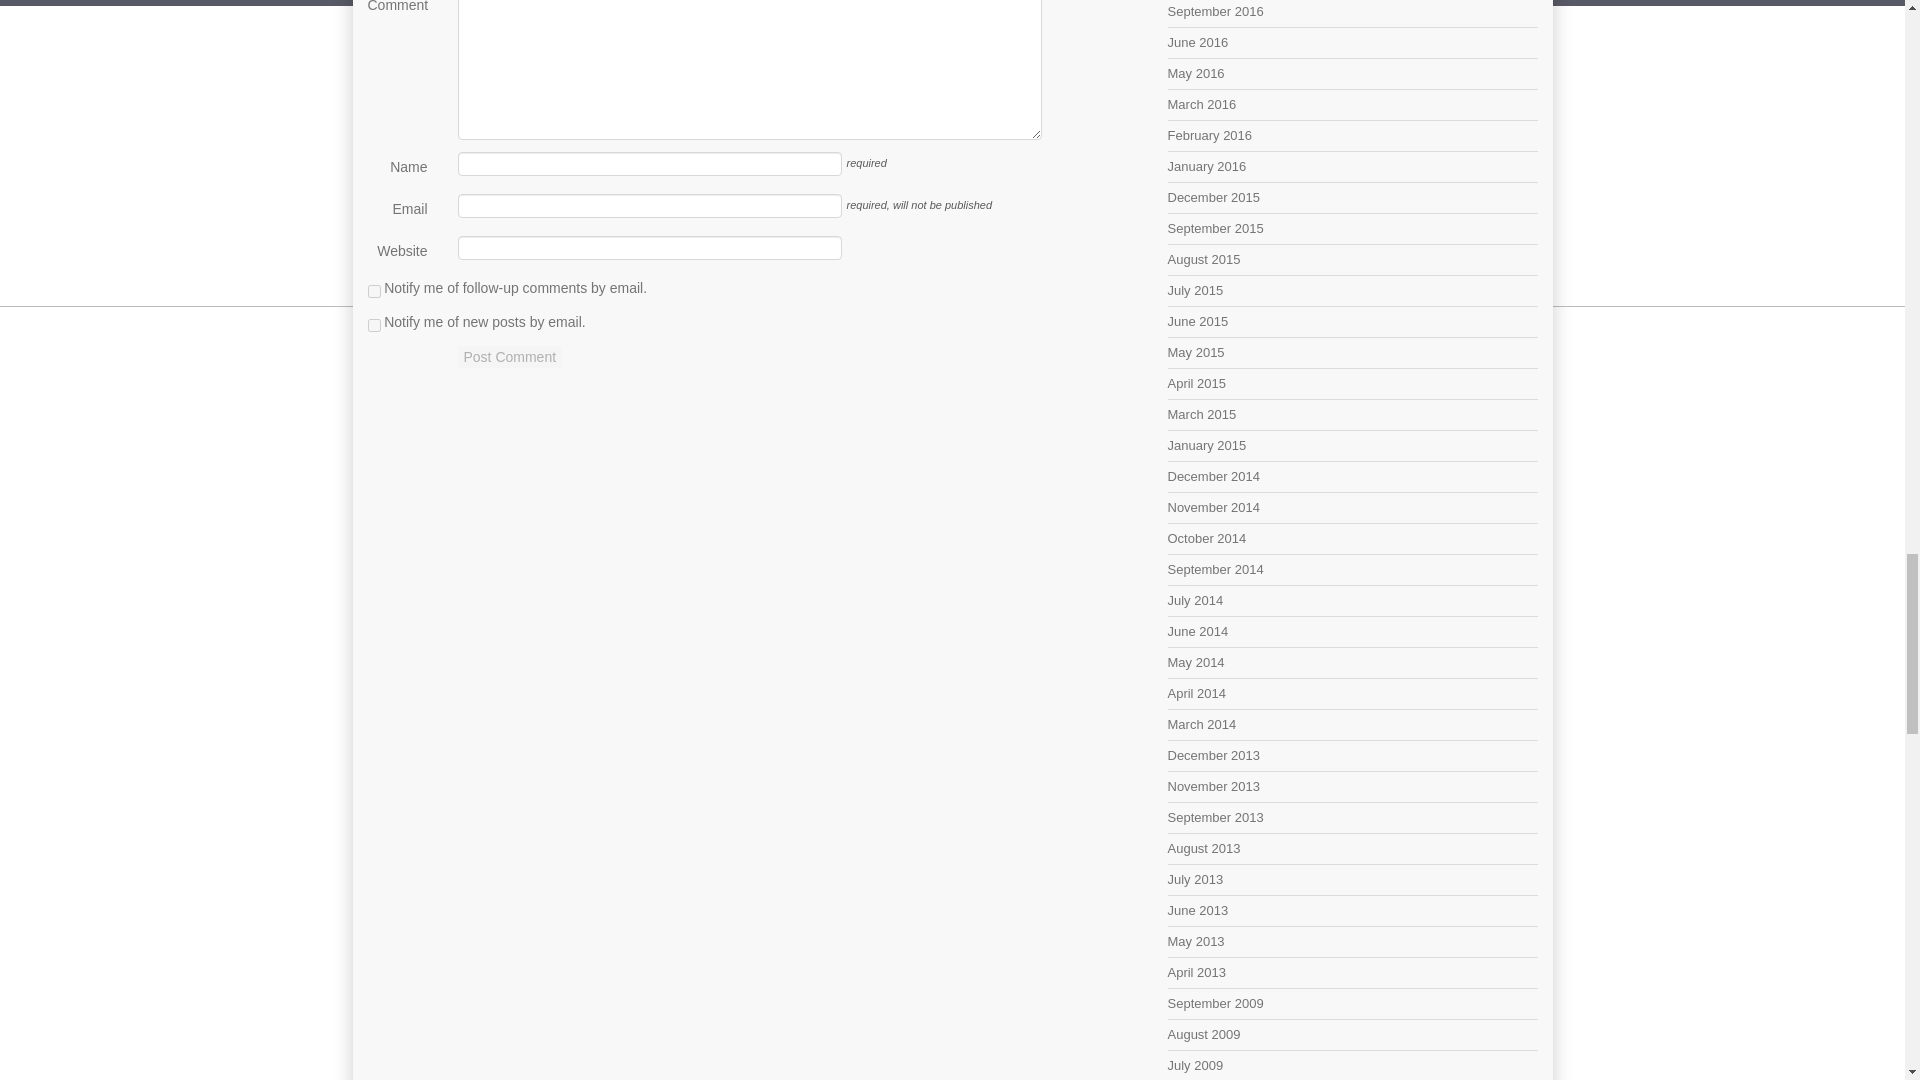 The width and height of the screenshot is (1920, 1080). What do you see at coordinates (374, 292) in the screenshot?
I see `subscribe` at bounding box center [374, 292].